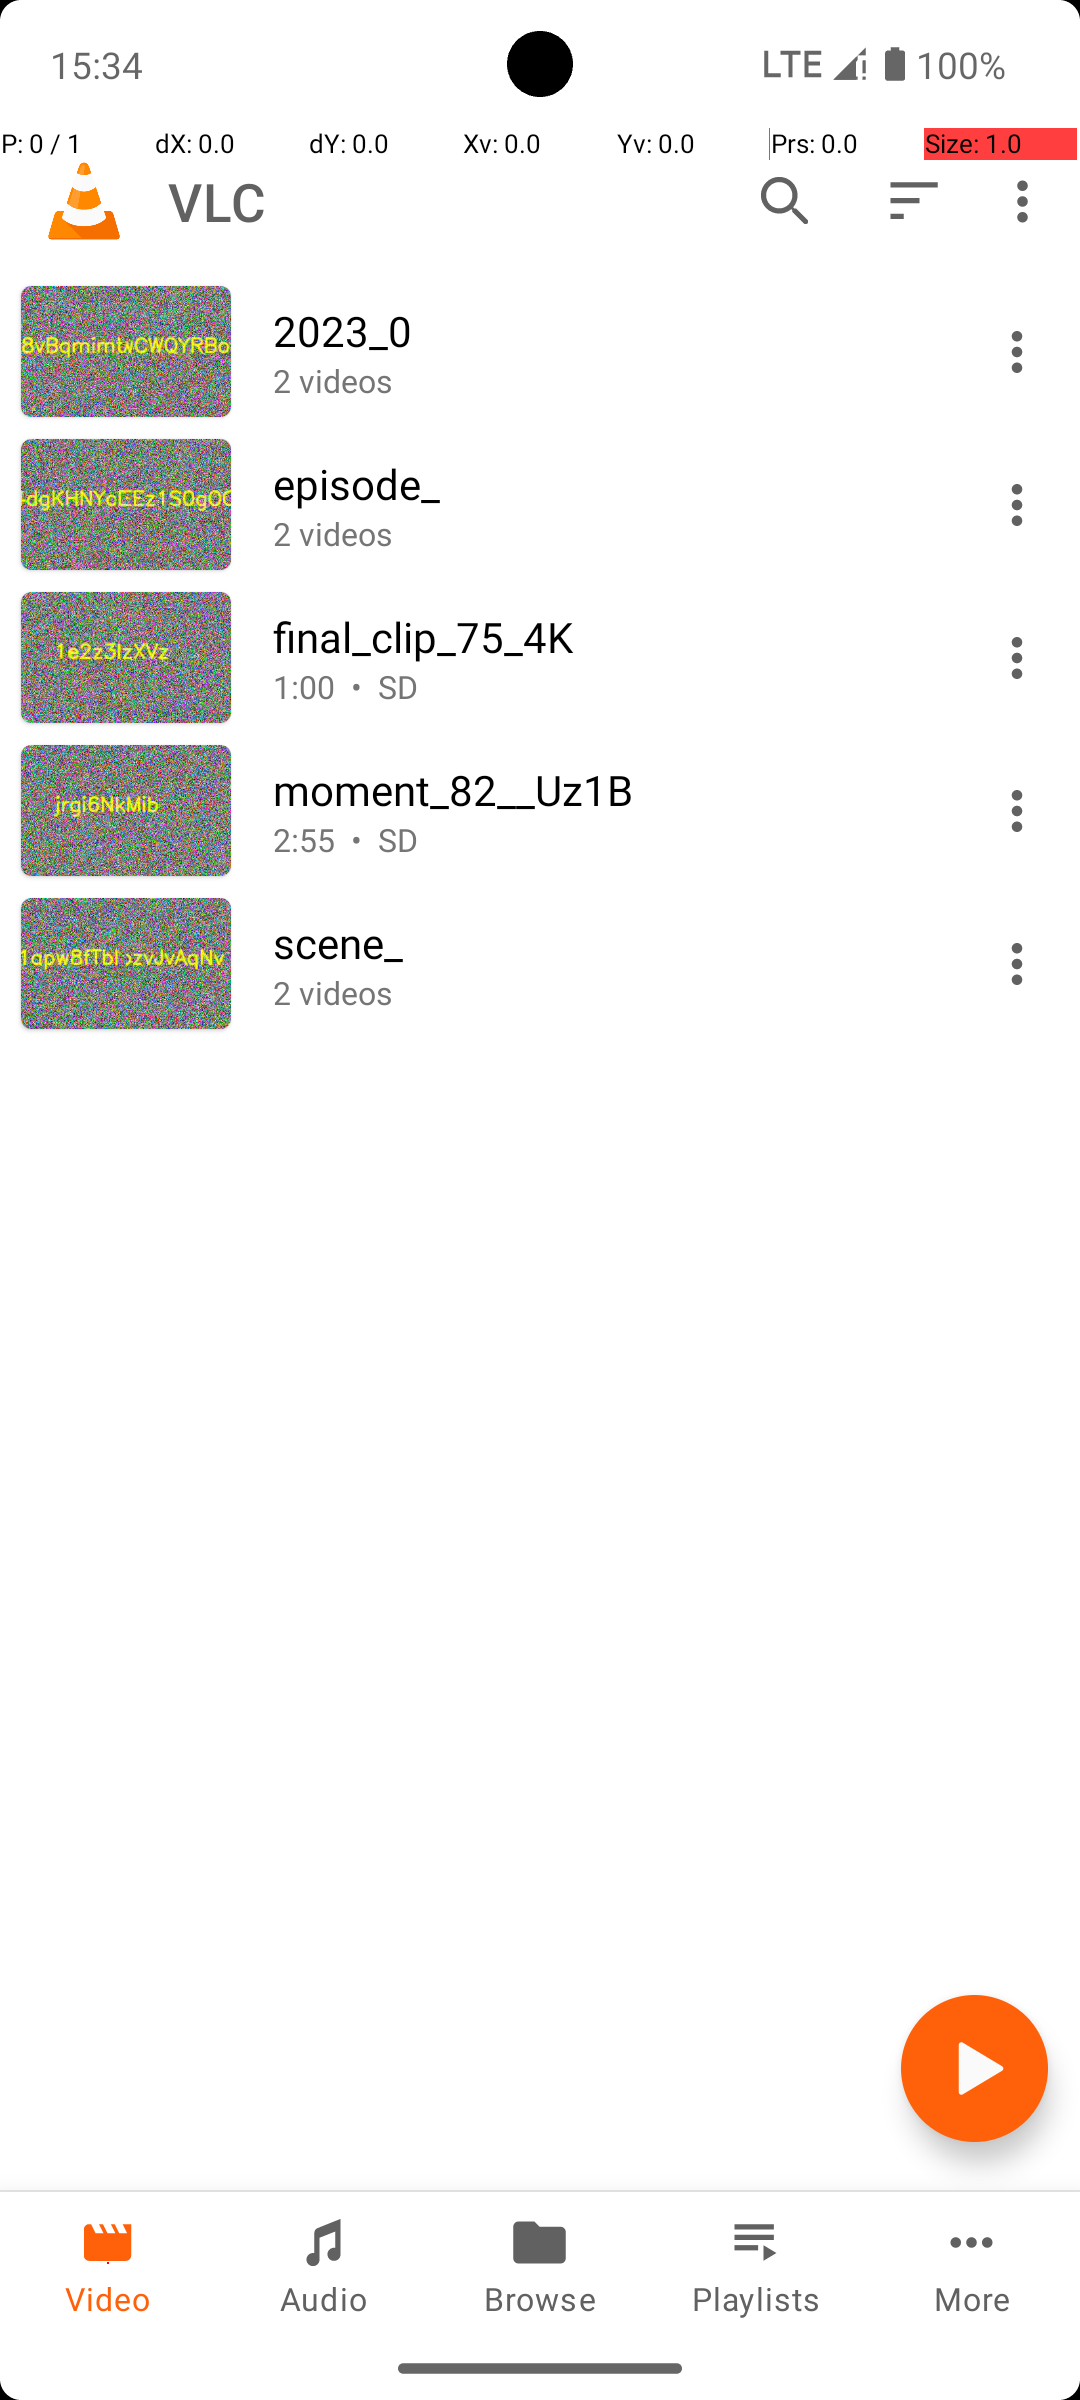  What do you see at coordinates (540, 810) in the screenshot?
I see `Video: moment_82__Uz1B, Duration: 2 minutes 55 seconds` at bounding box center [540, 810].